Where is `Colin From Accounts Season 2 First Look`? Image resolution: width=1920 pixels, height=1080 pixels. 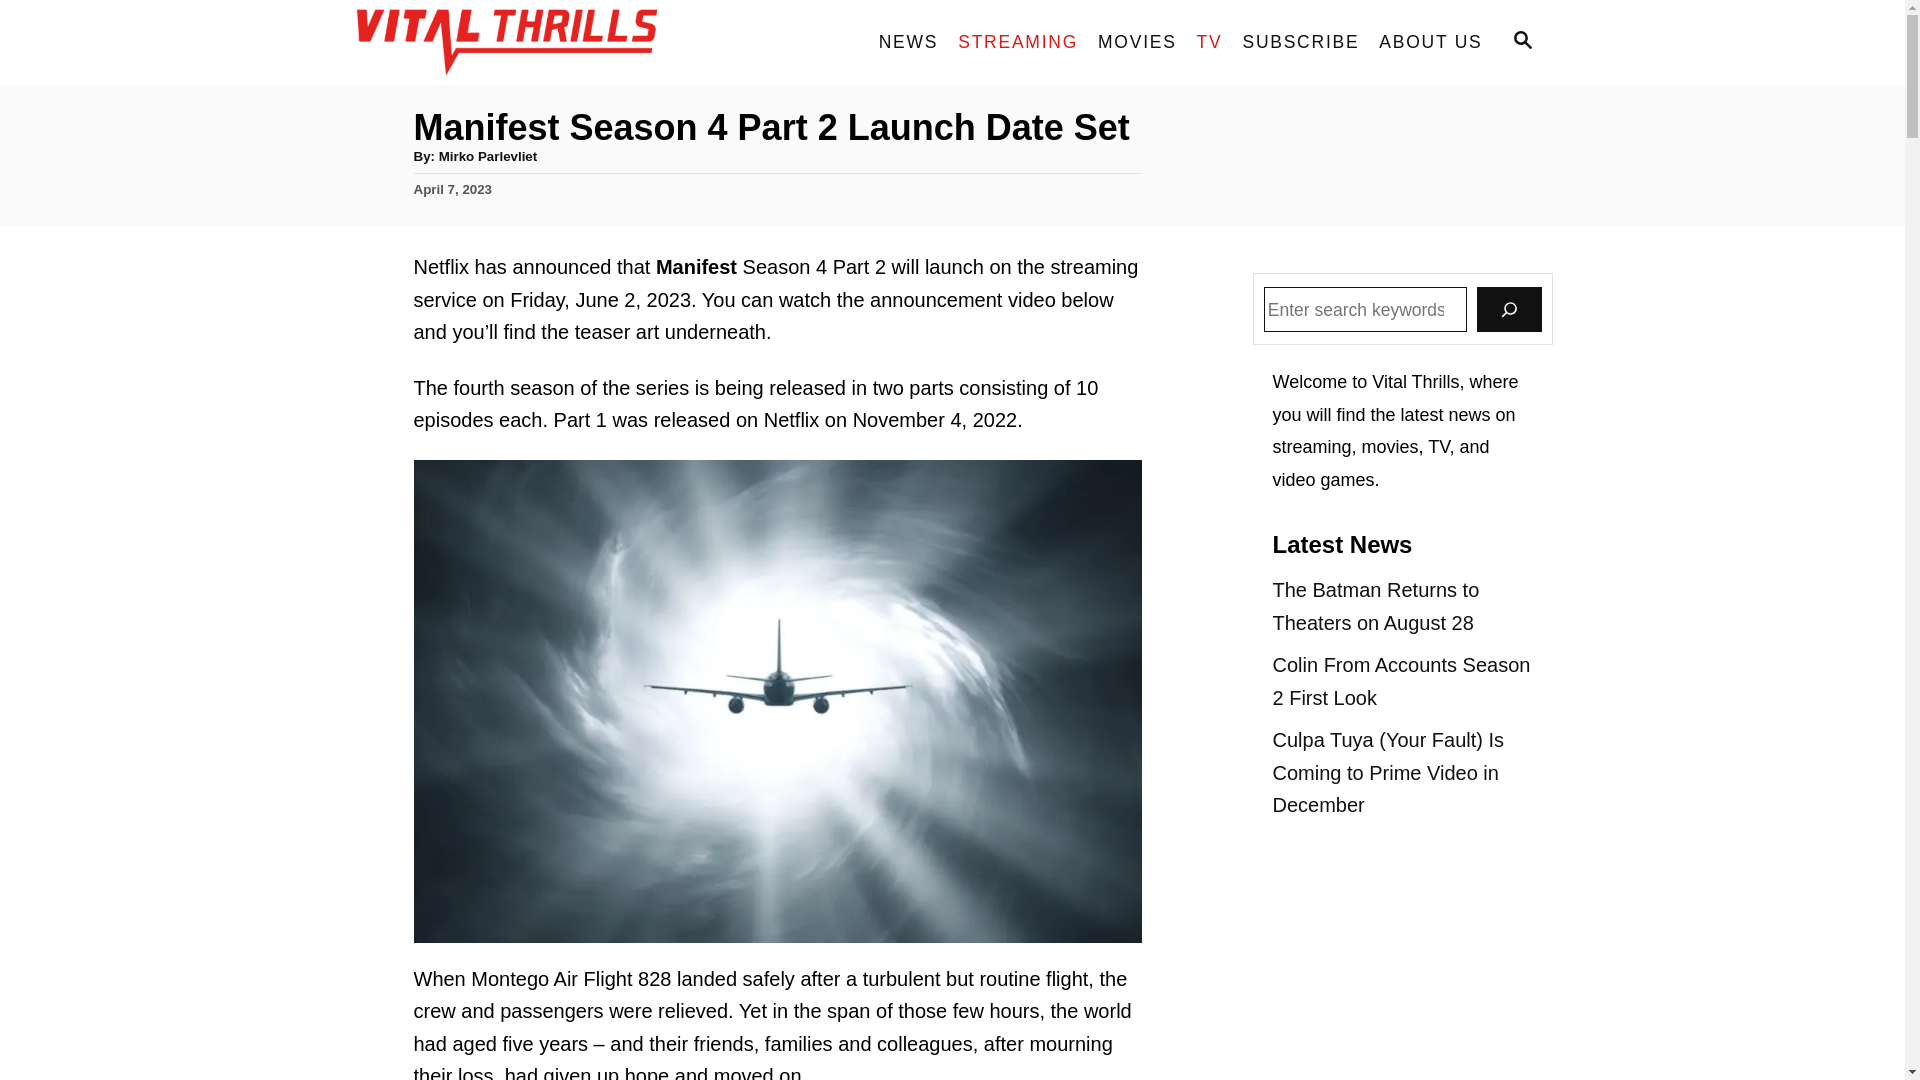 Colin From Accounts Season 2 First Look is located at coordinates (1402, 681).